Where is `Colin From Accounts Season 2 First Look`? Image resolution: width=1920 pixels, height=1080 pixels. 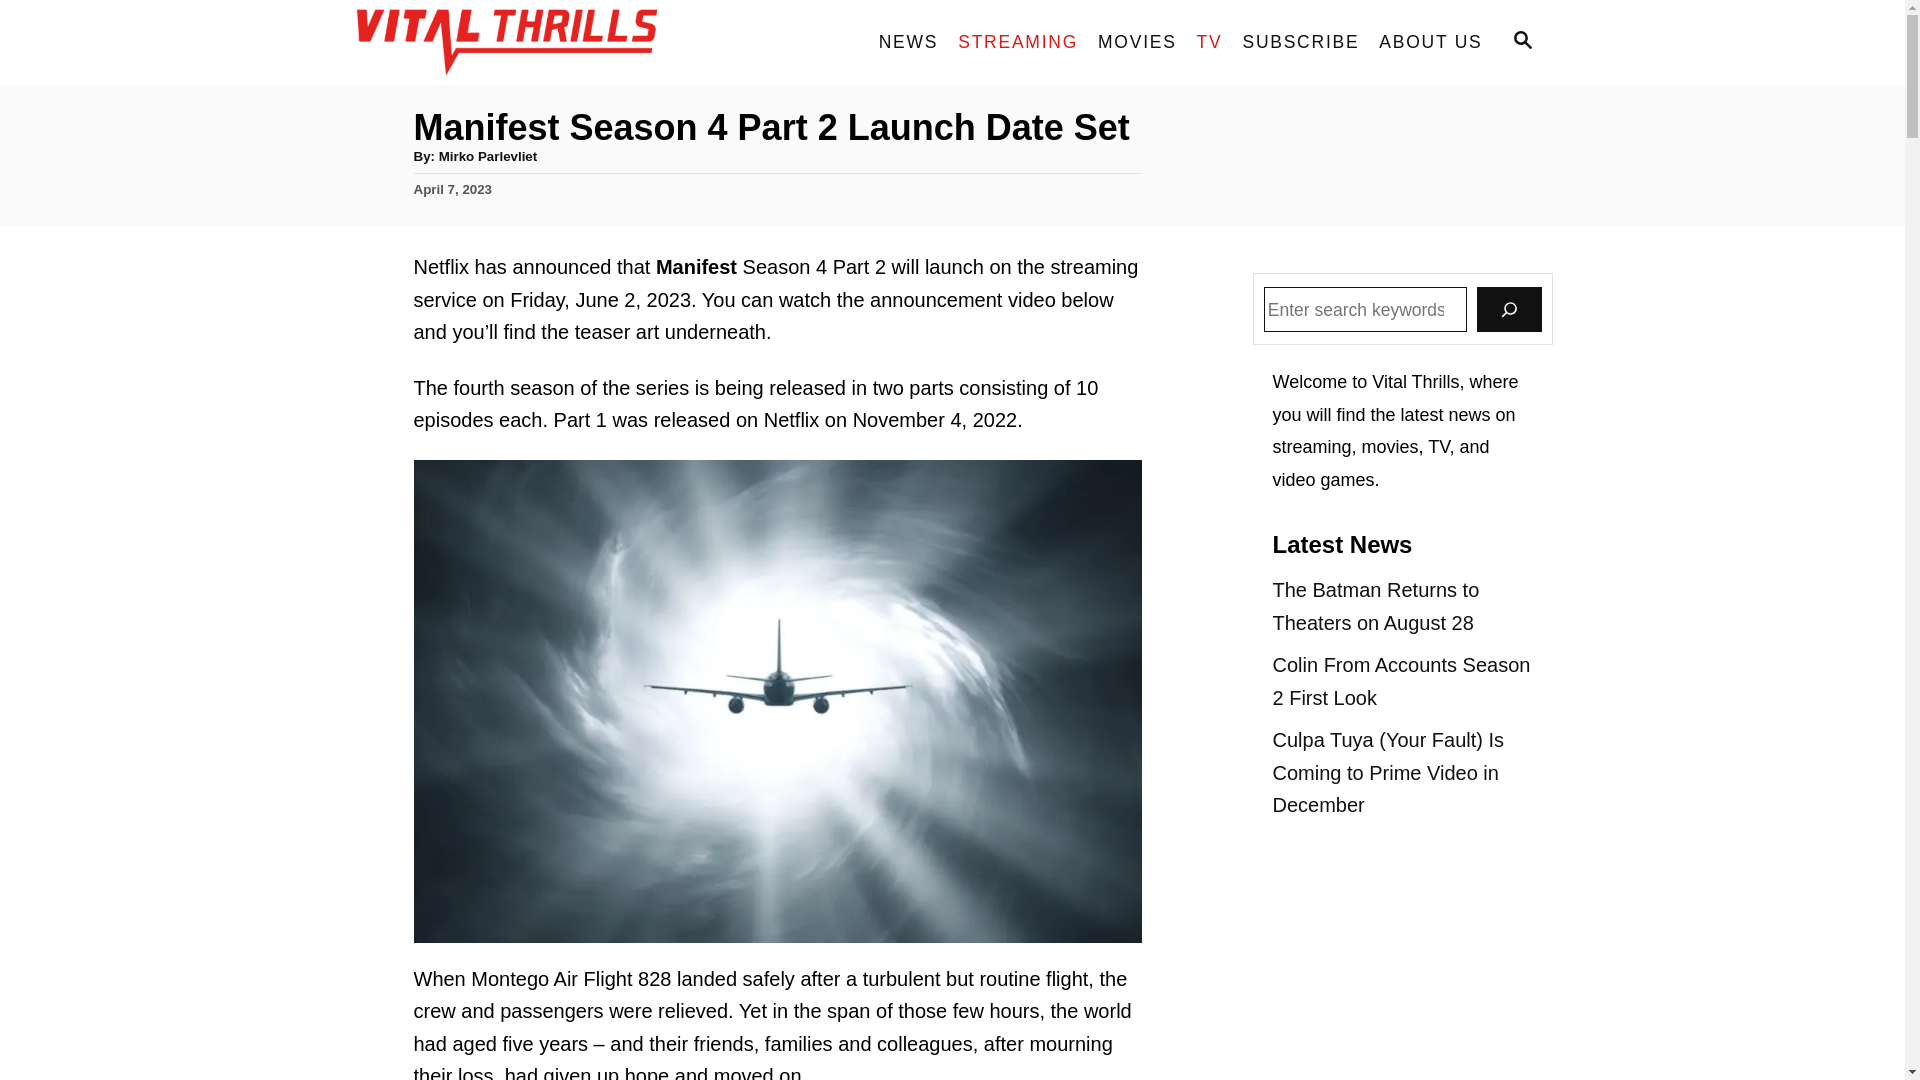 Colin From Accounts Season 2 First Look is located at coordinates (1402, 681).